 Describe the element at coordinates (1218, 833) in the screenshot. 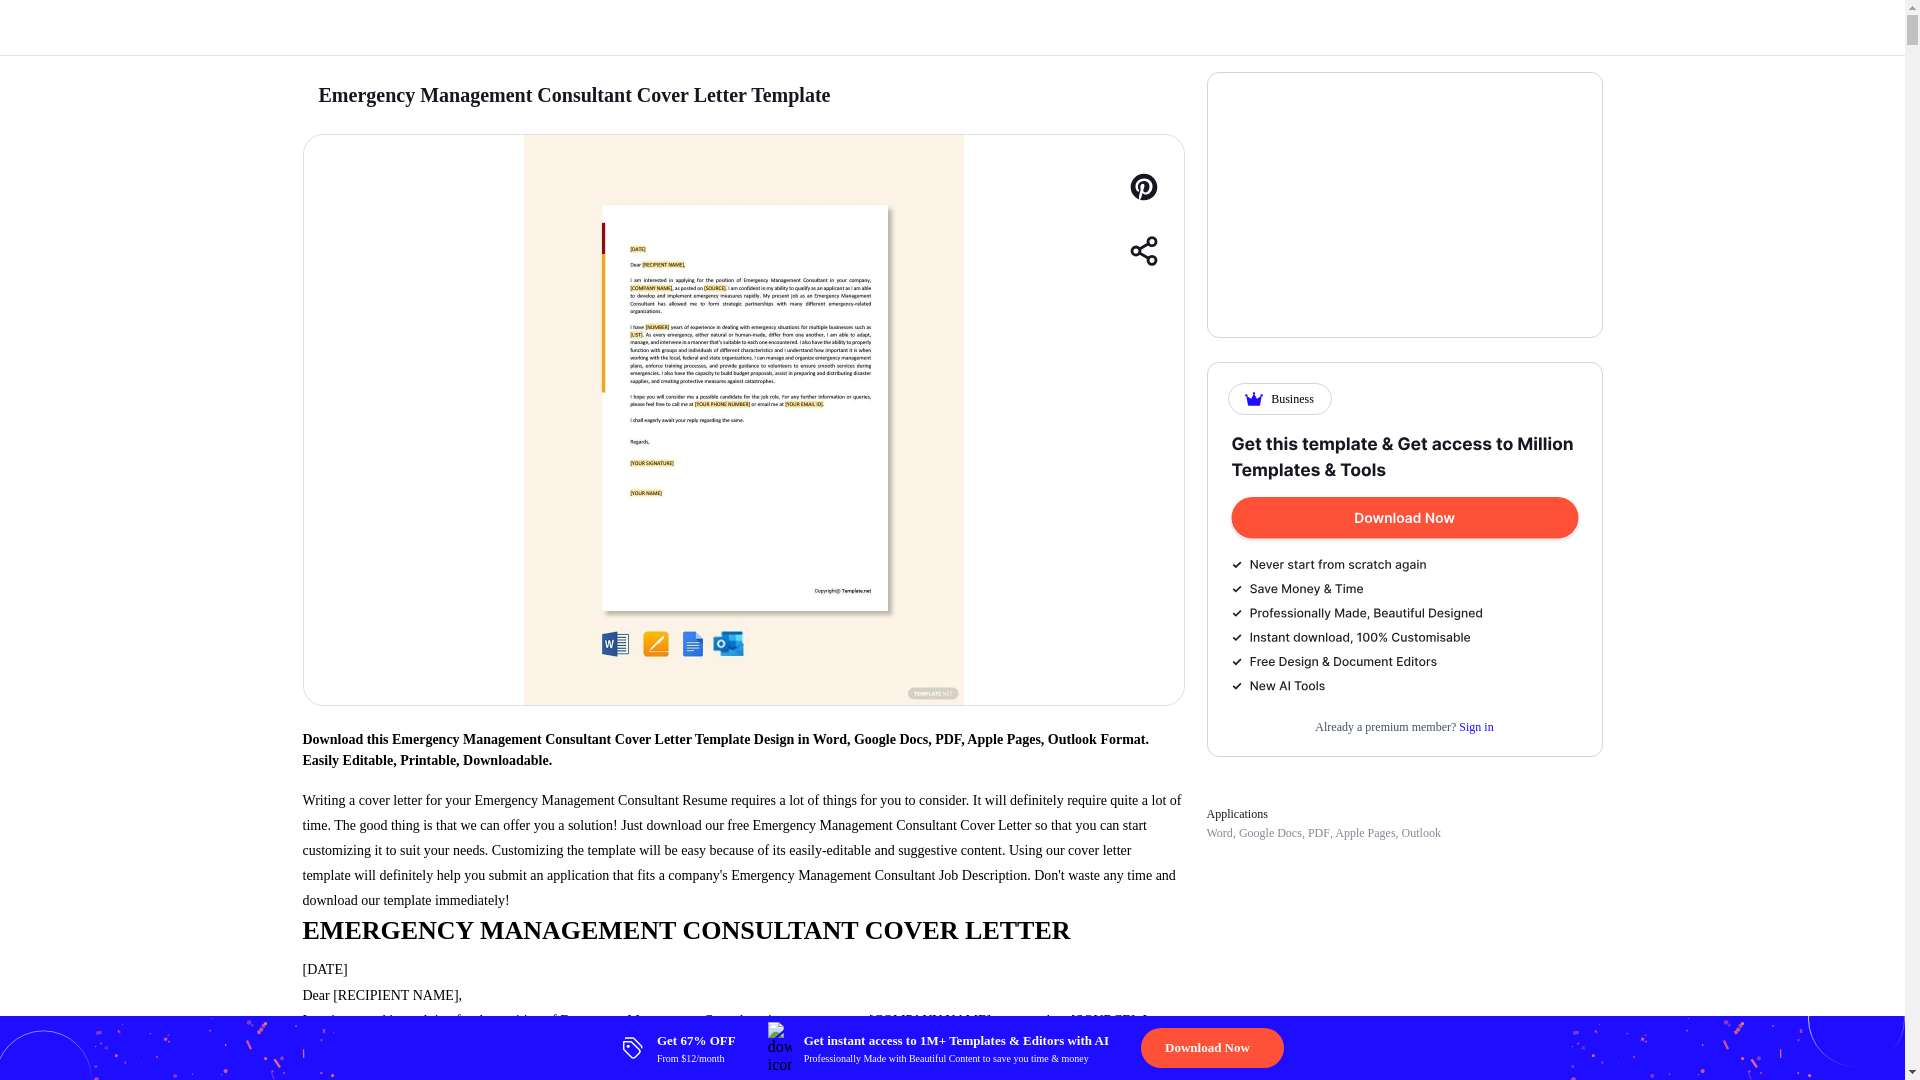

I see `Word` at that location.